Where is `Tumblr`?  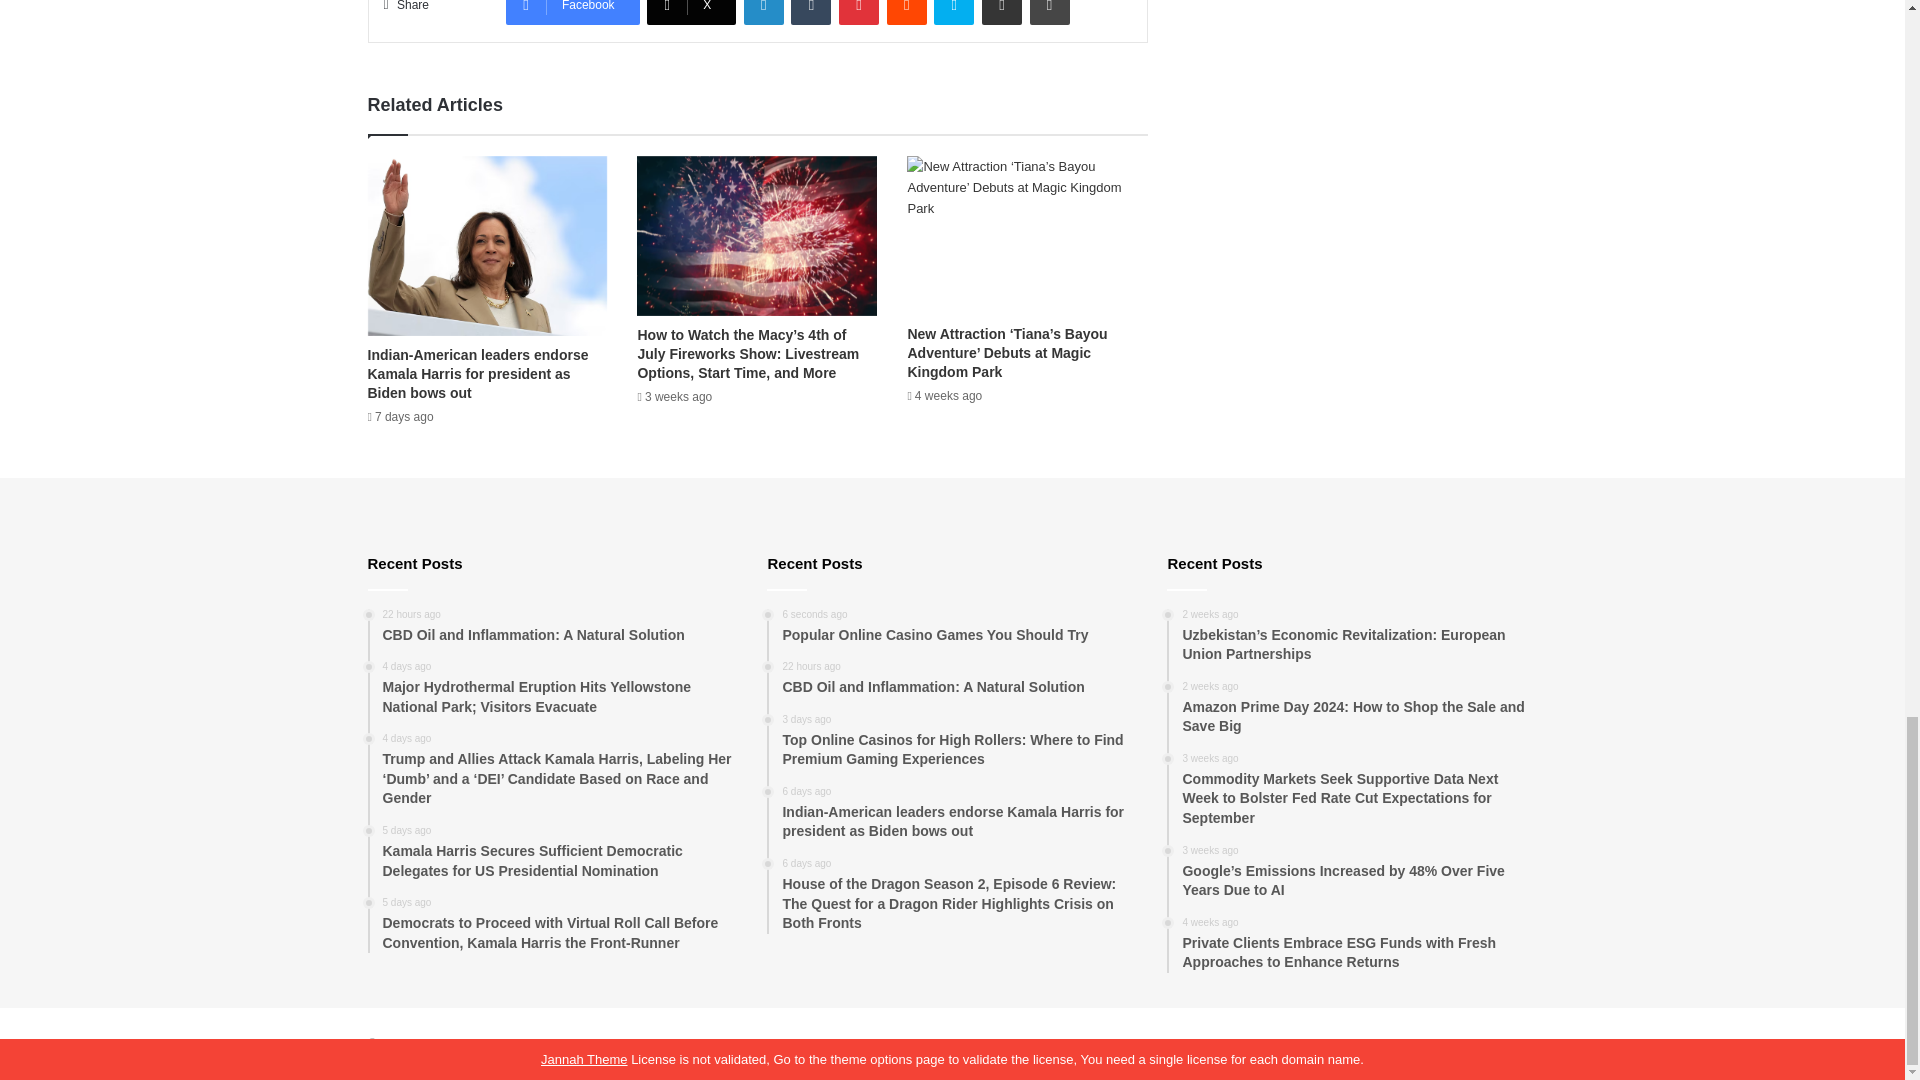
Tumblr is located at coordinates (811, 12).